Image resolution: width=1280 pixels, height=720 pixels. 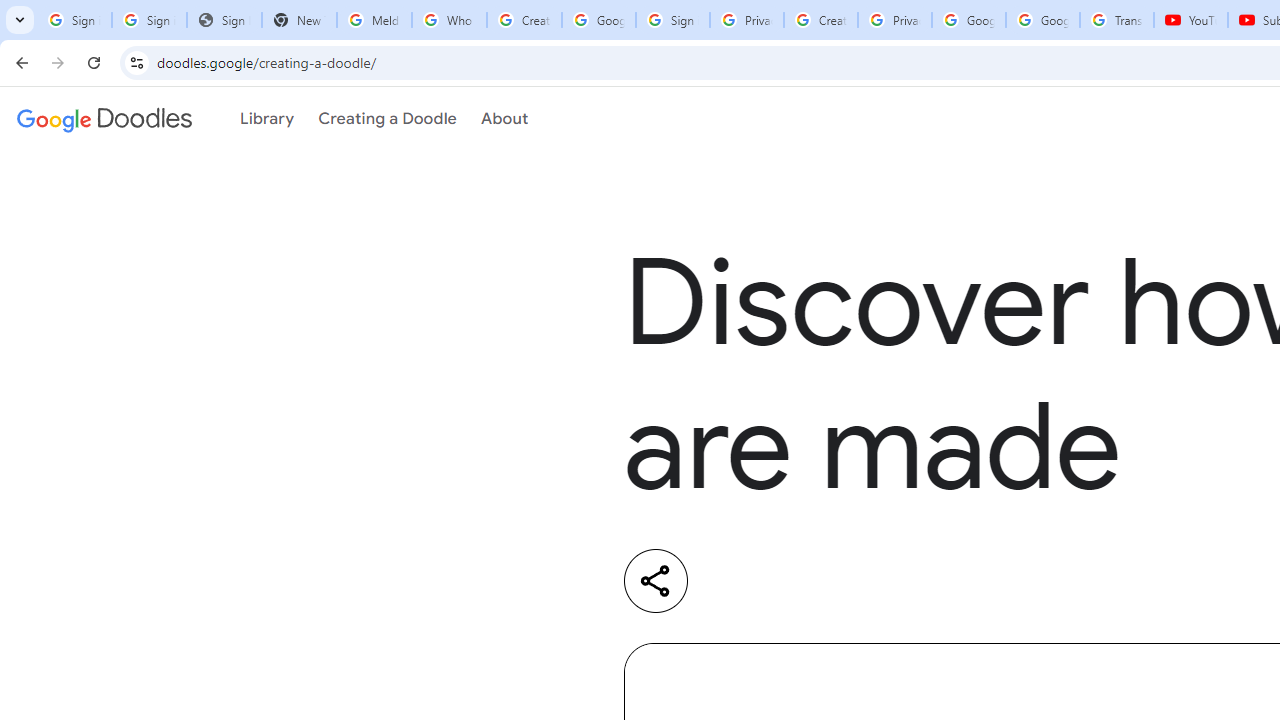 I want to click on Who is my administrator? - Google Account Help, so click(x=450, y=20).